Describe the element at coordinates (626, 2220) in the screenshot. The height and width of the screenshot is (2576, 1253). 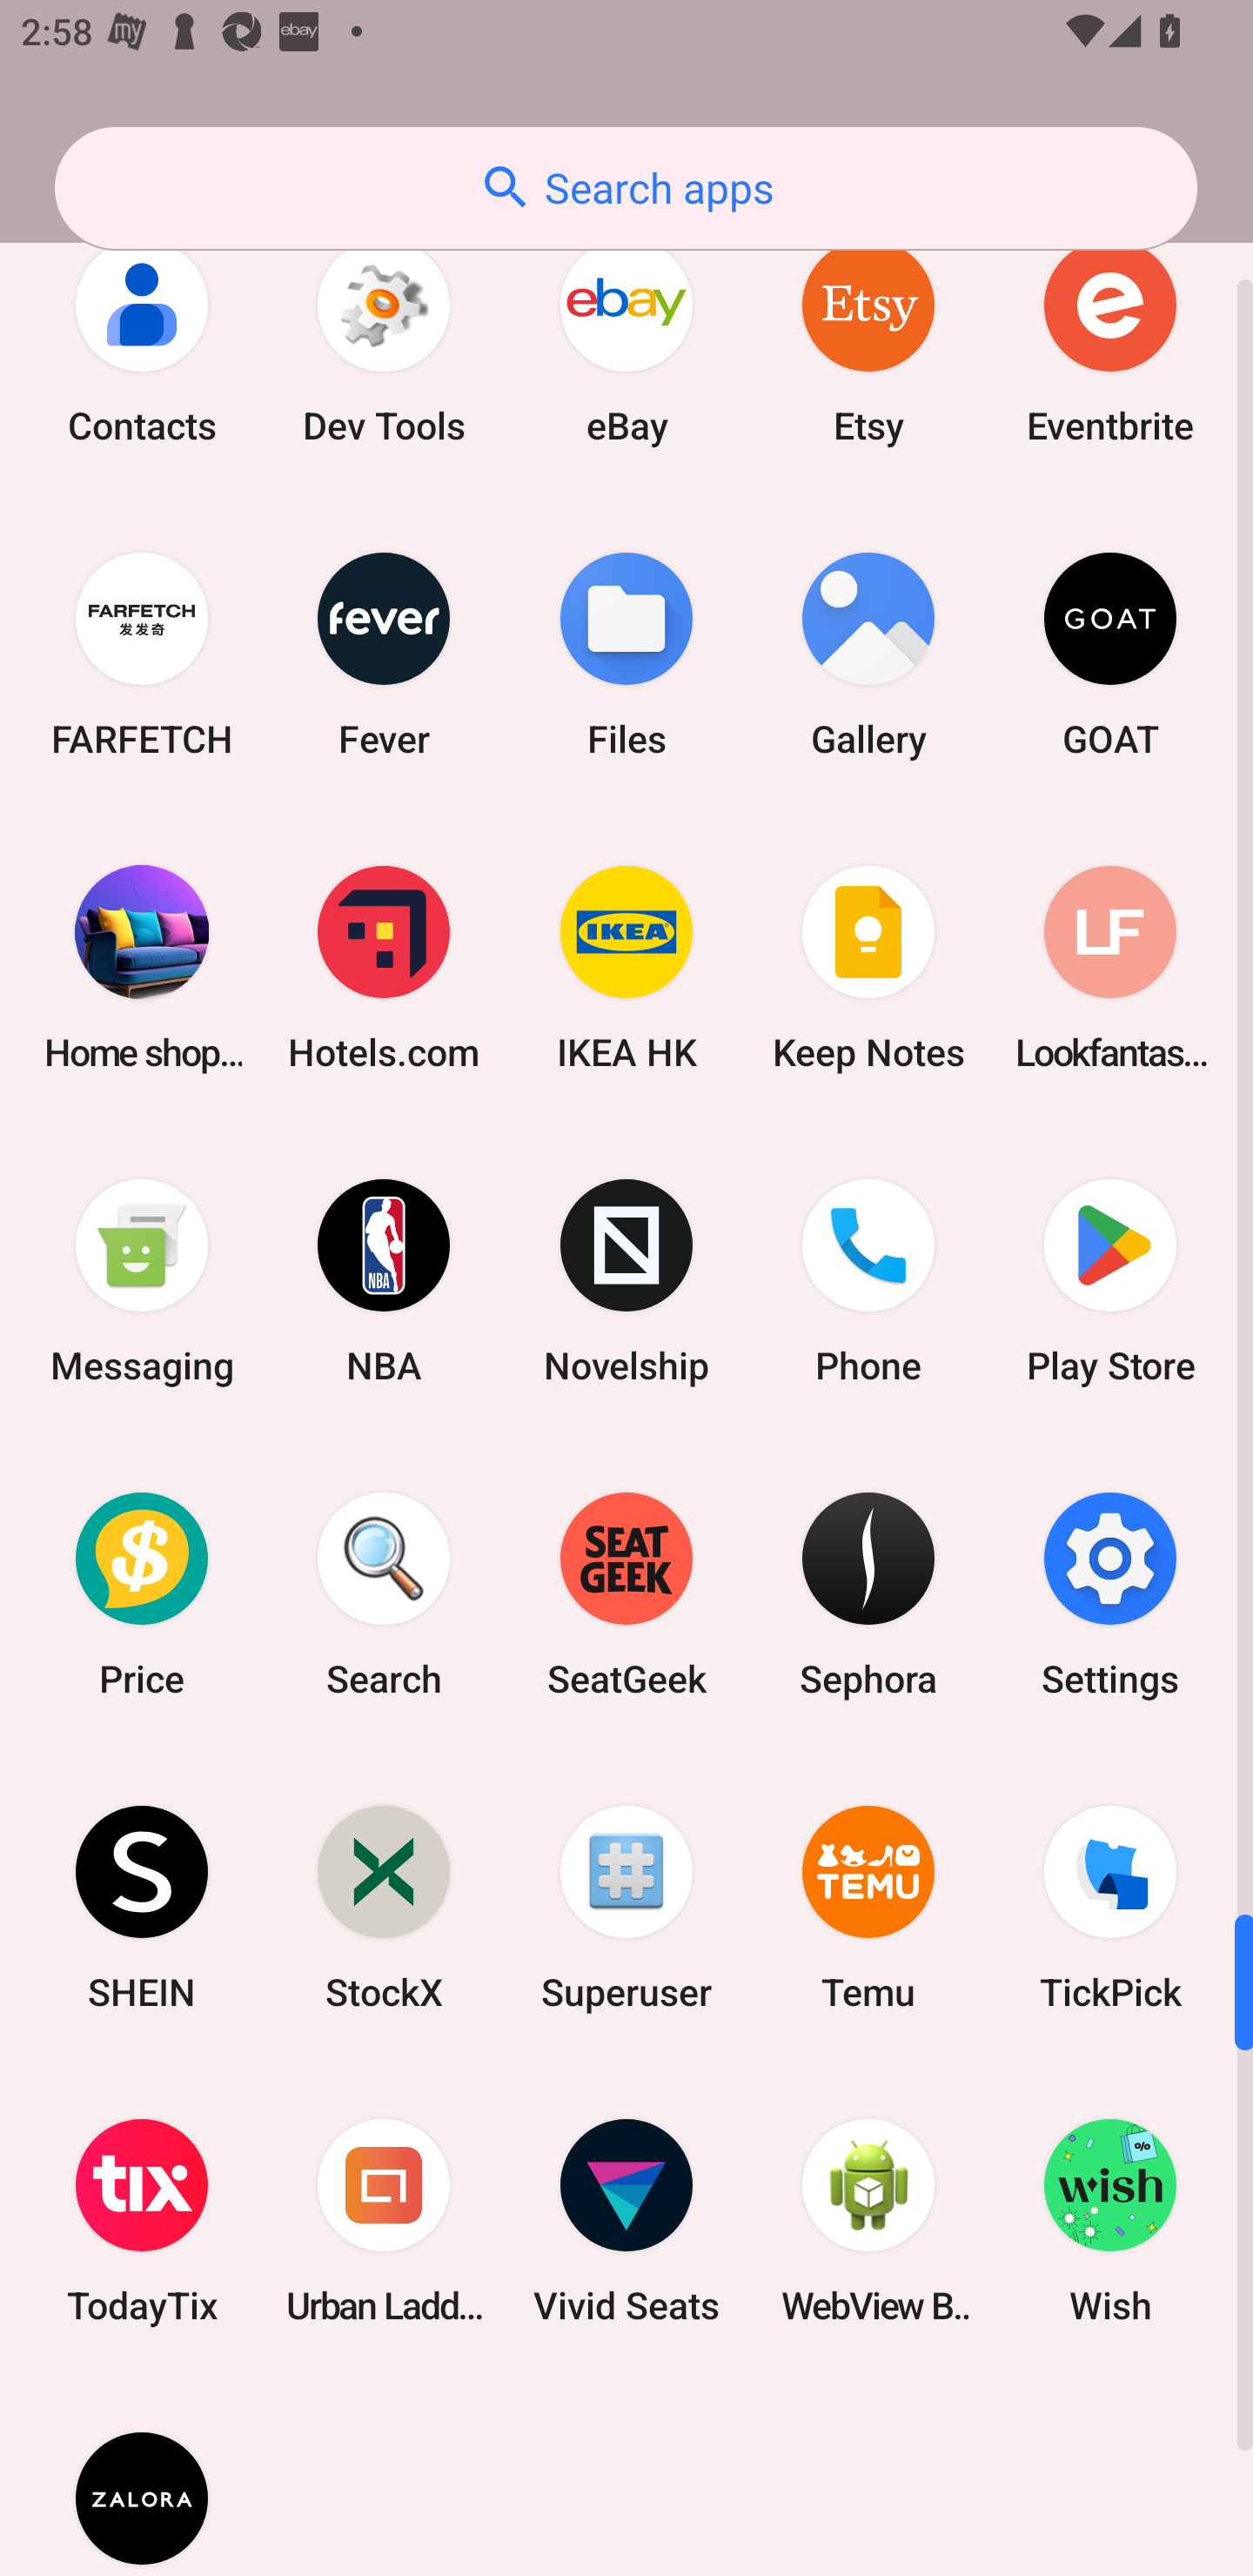
I see `Vivid Seats` at that location.